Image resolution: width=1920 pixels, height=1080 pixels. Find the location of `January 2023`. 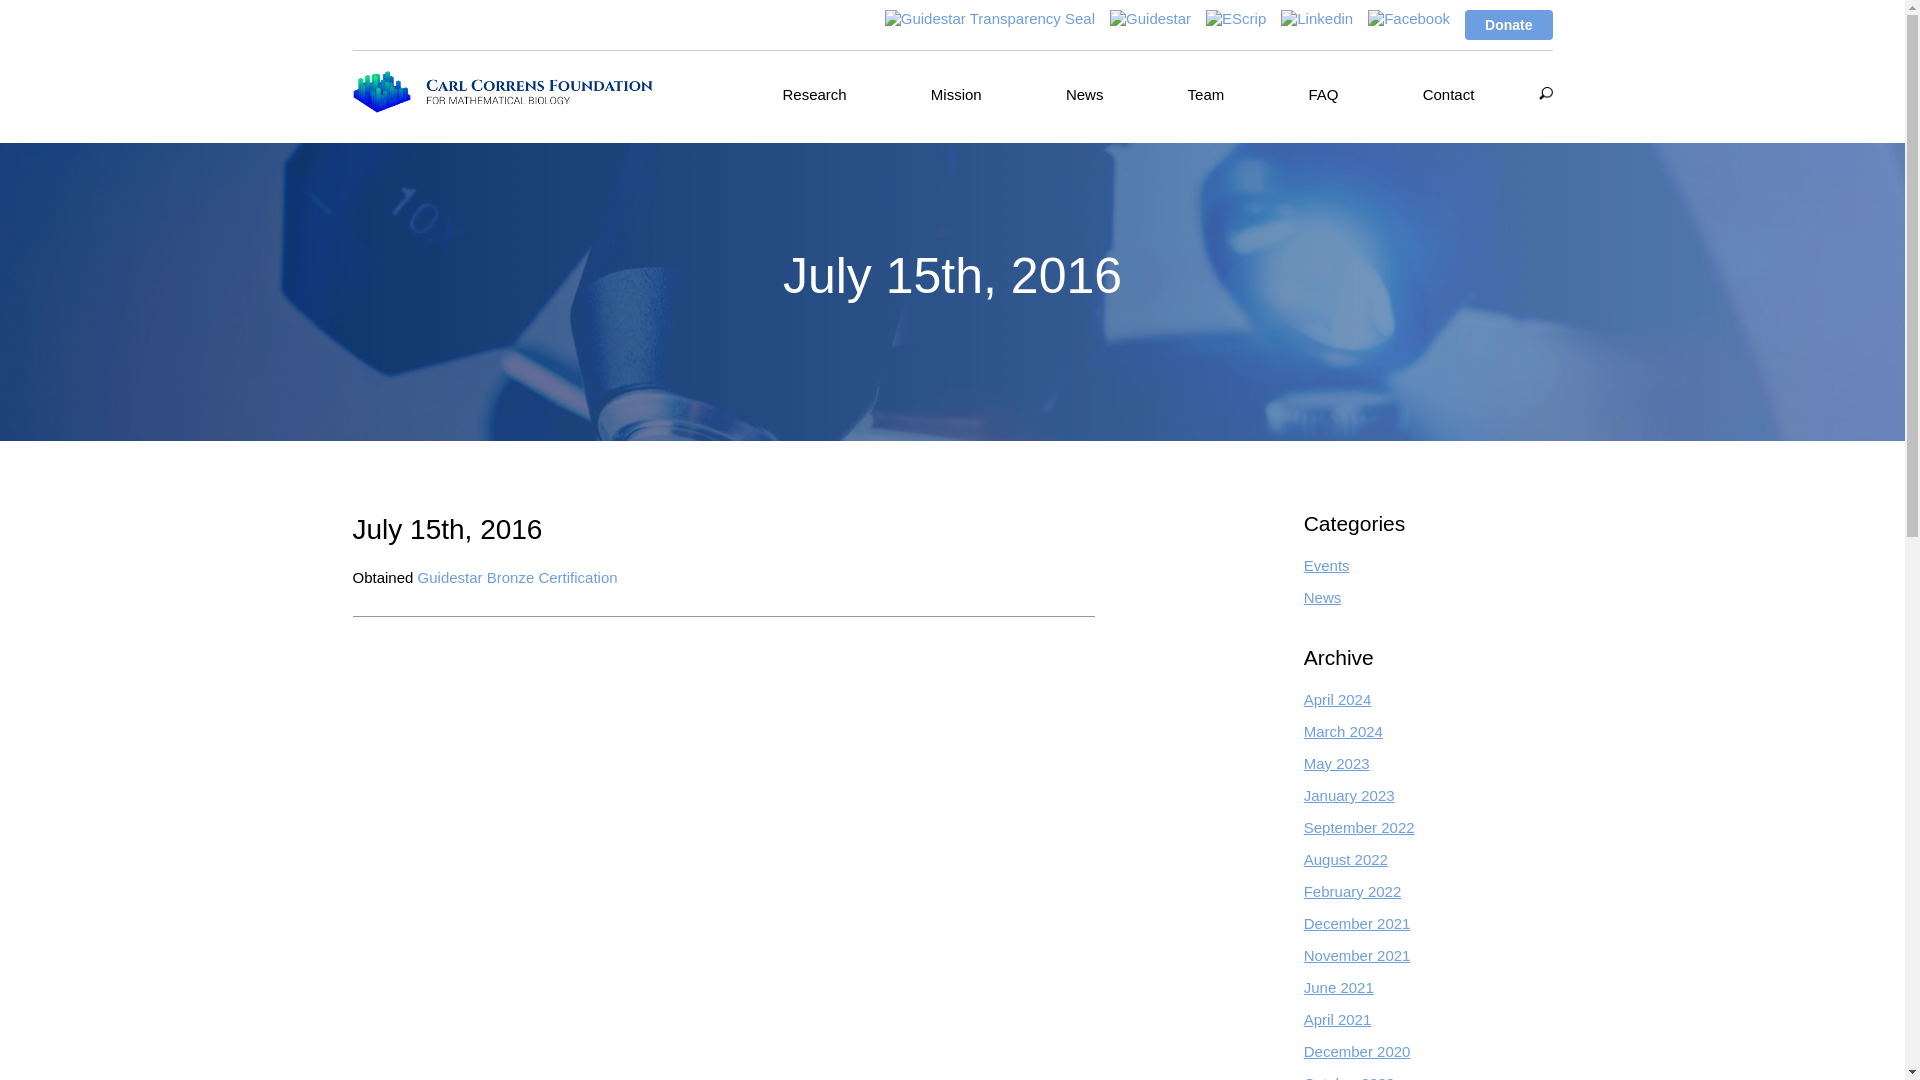

January 2023 is located at coordinates (1349, 795).